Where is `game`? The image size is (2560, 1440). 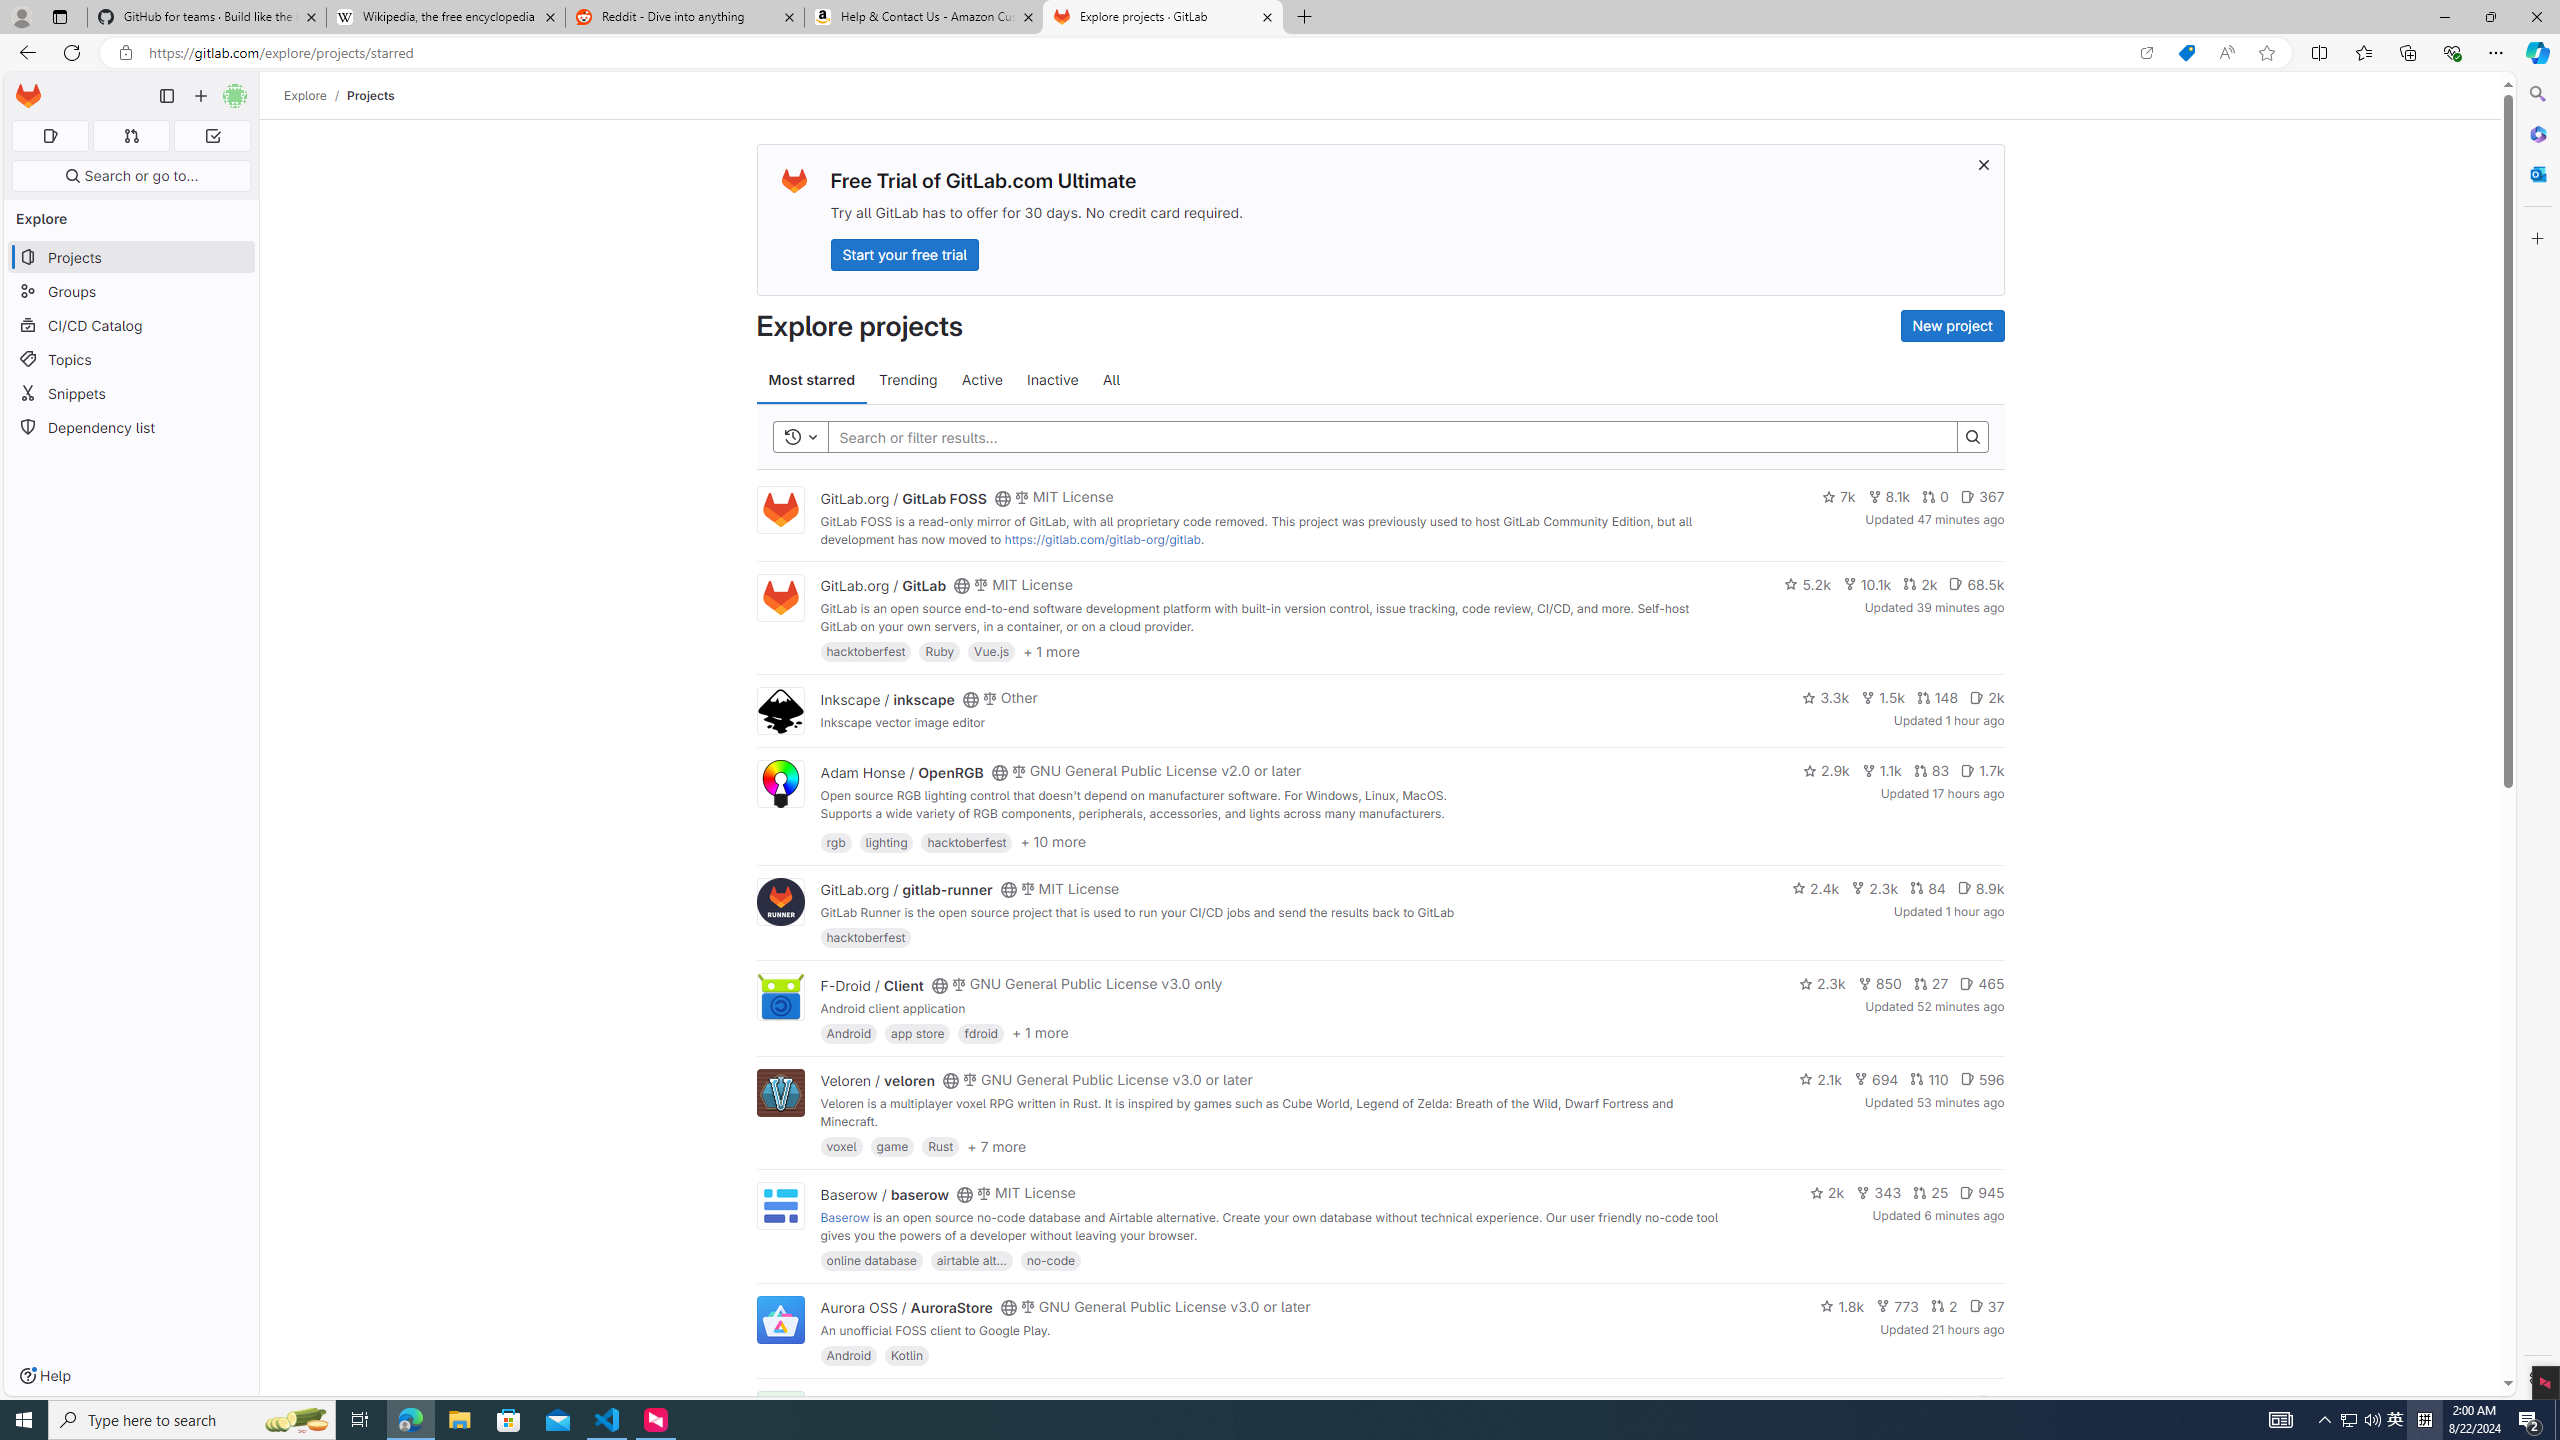
game is located at coordinates (892, 1146).